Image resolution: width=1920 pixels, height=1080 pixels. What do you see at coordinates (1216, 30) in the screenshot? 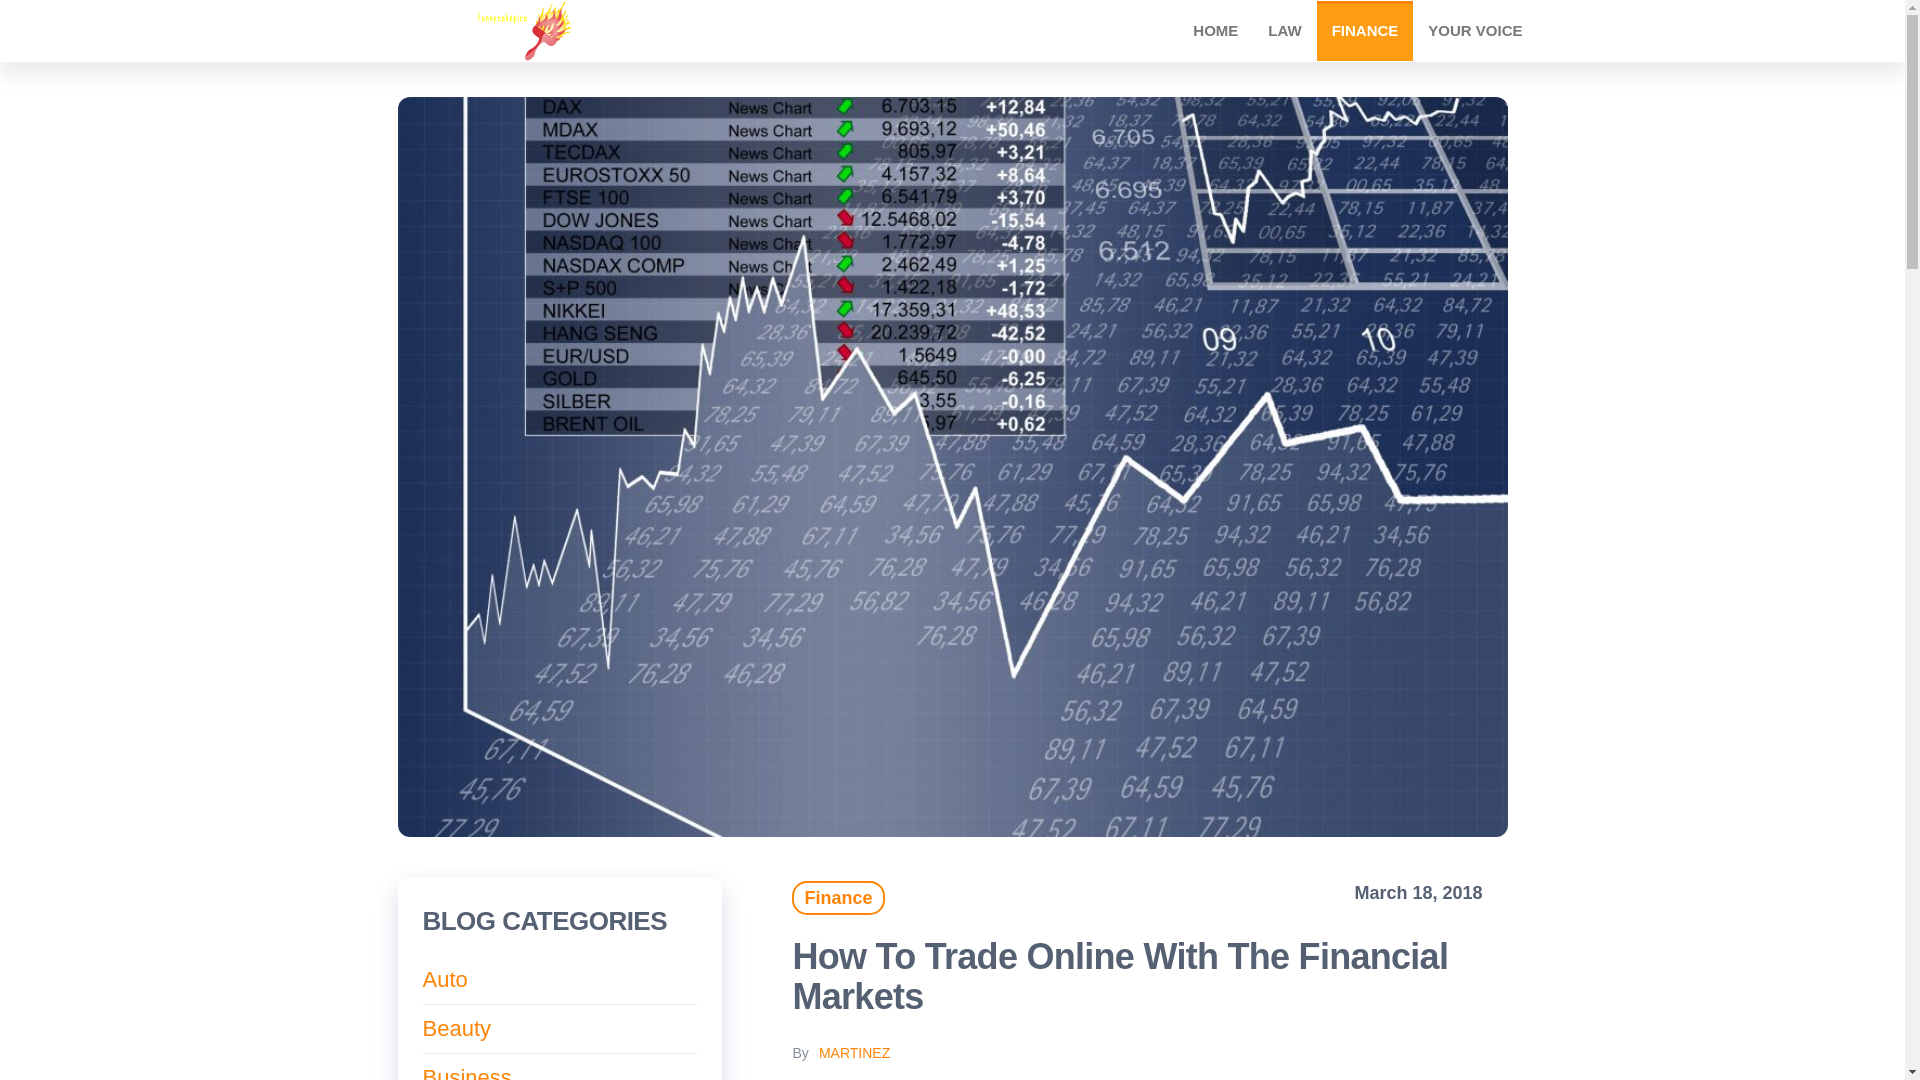
I see `Home` at bounding box center [1216, 30].